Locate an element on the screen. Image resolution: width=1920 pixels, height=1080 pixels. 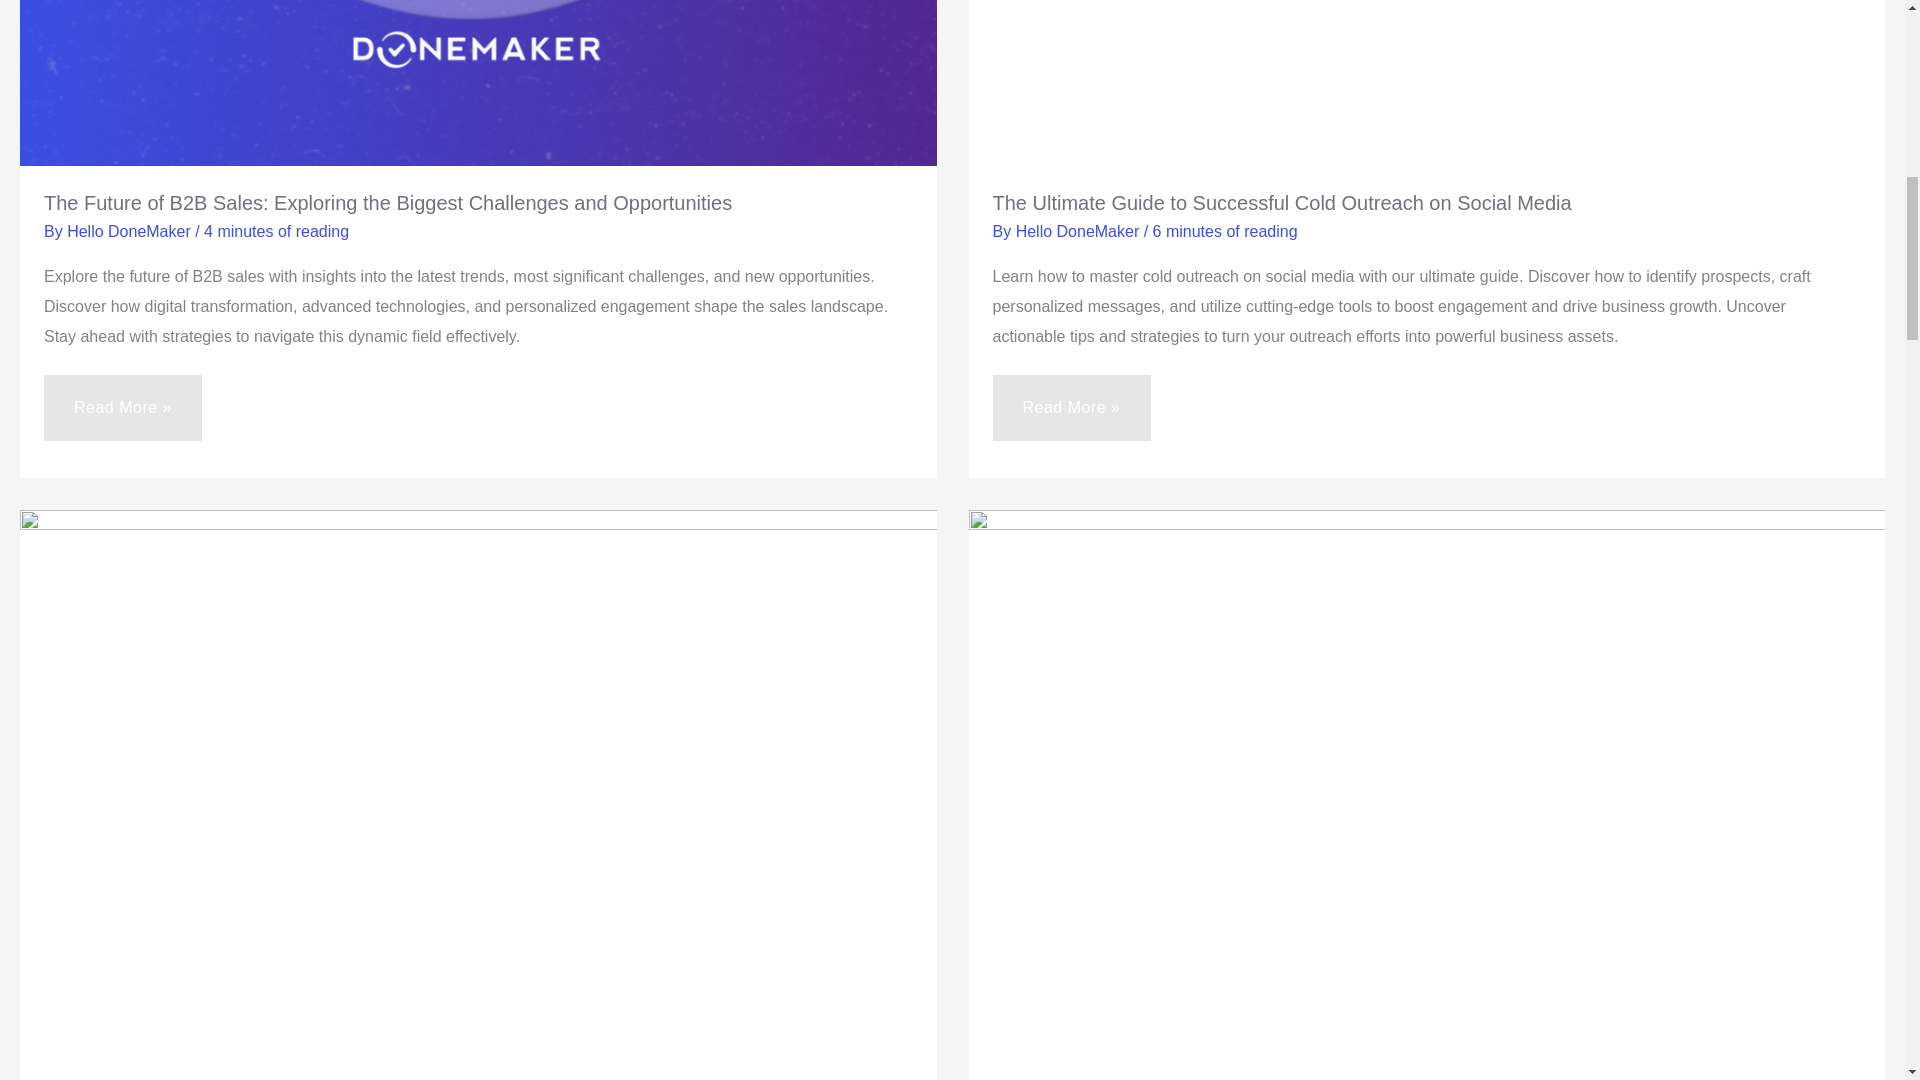
Hello DoneMaker is located at coordinates (1080, 230).